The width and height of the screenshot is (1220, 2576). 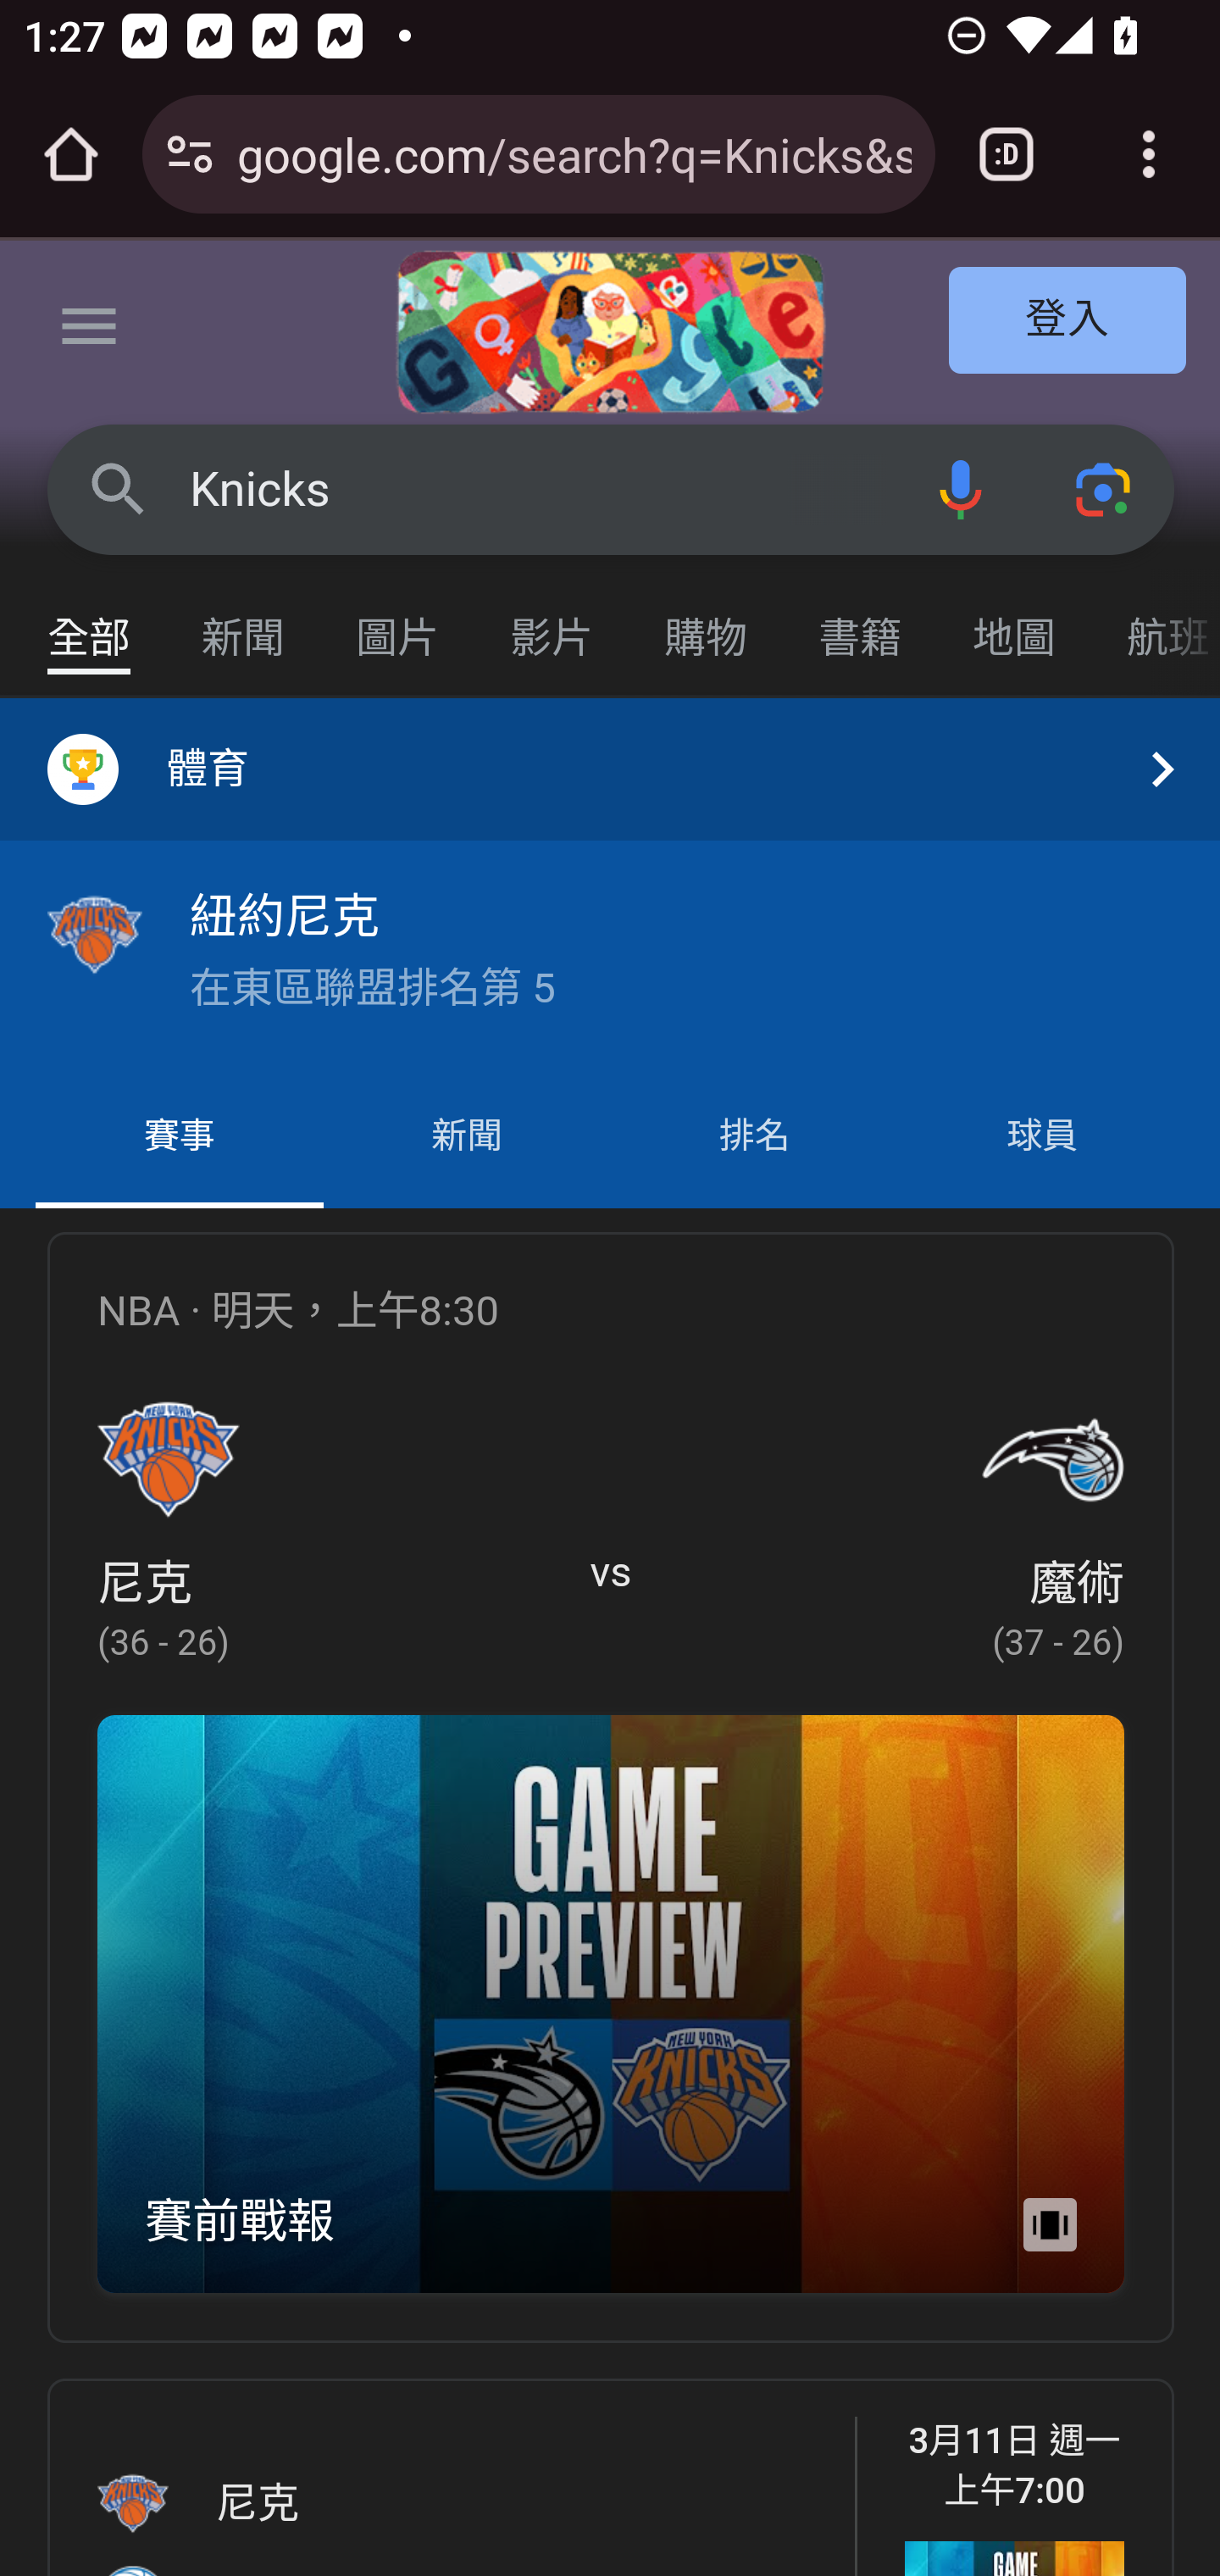 I want to click on 書籍, so click(x=861, y=622).